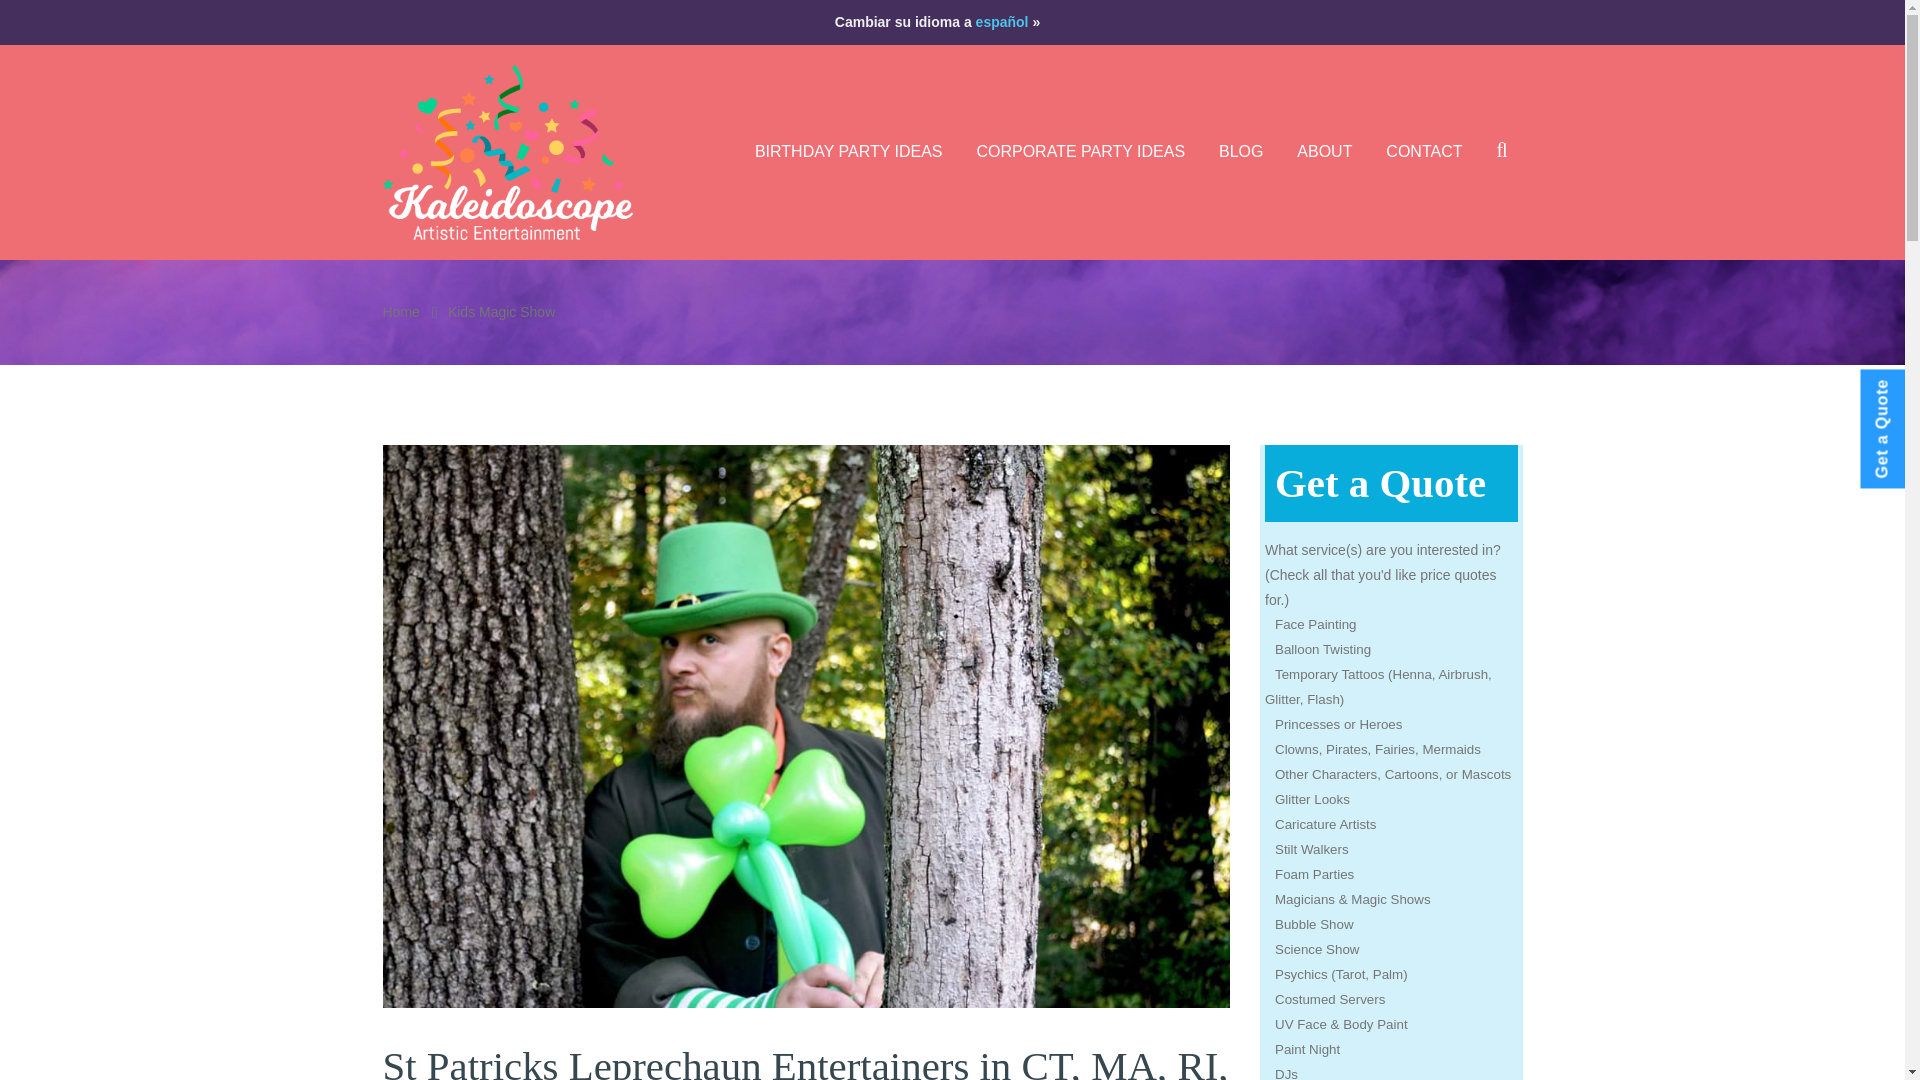 Image resolution: width=1920 pixels, height=1080 pixels. Describe the element at coordinates (1392, 650) in the screenshot. I see `Balloon Twisting` at that location.